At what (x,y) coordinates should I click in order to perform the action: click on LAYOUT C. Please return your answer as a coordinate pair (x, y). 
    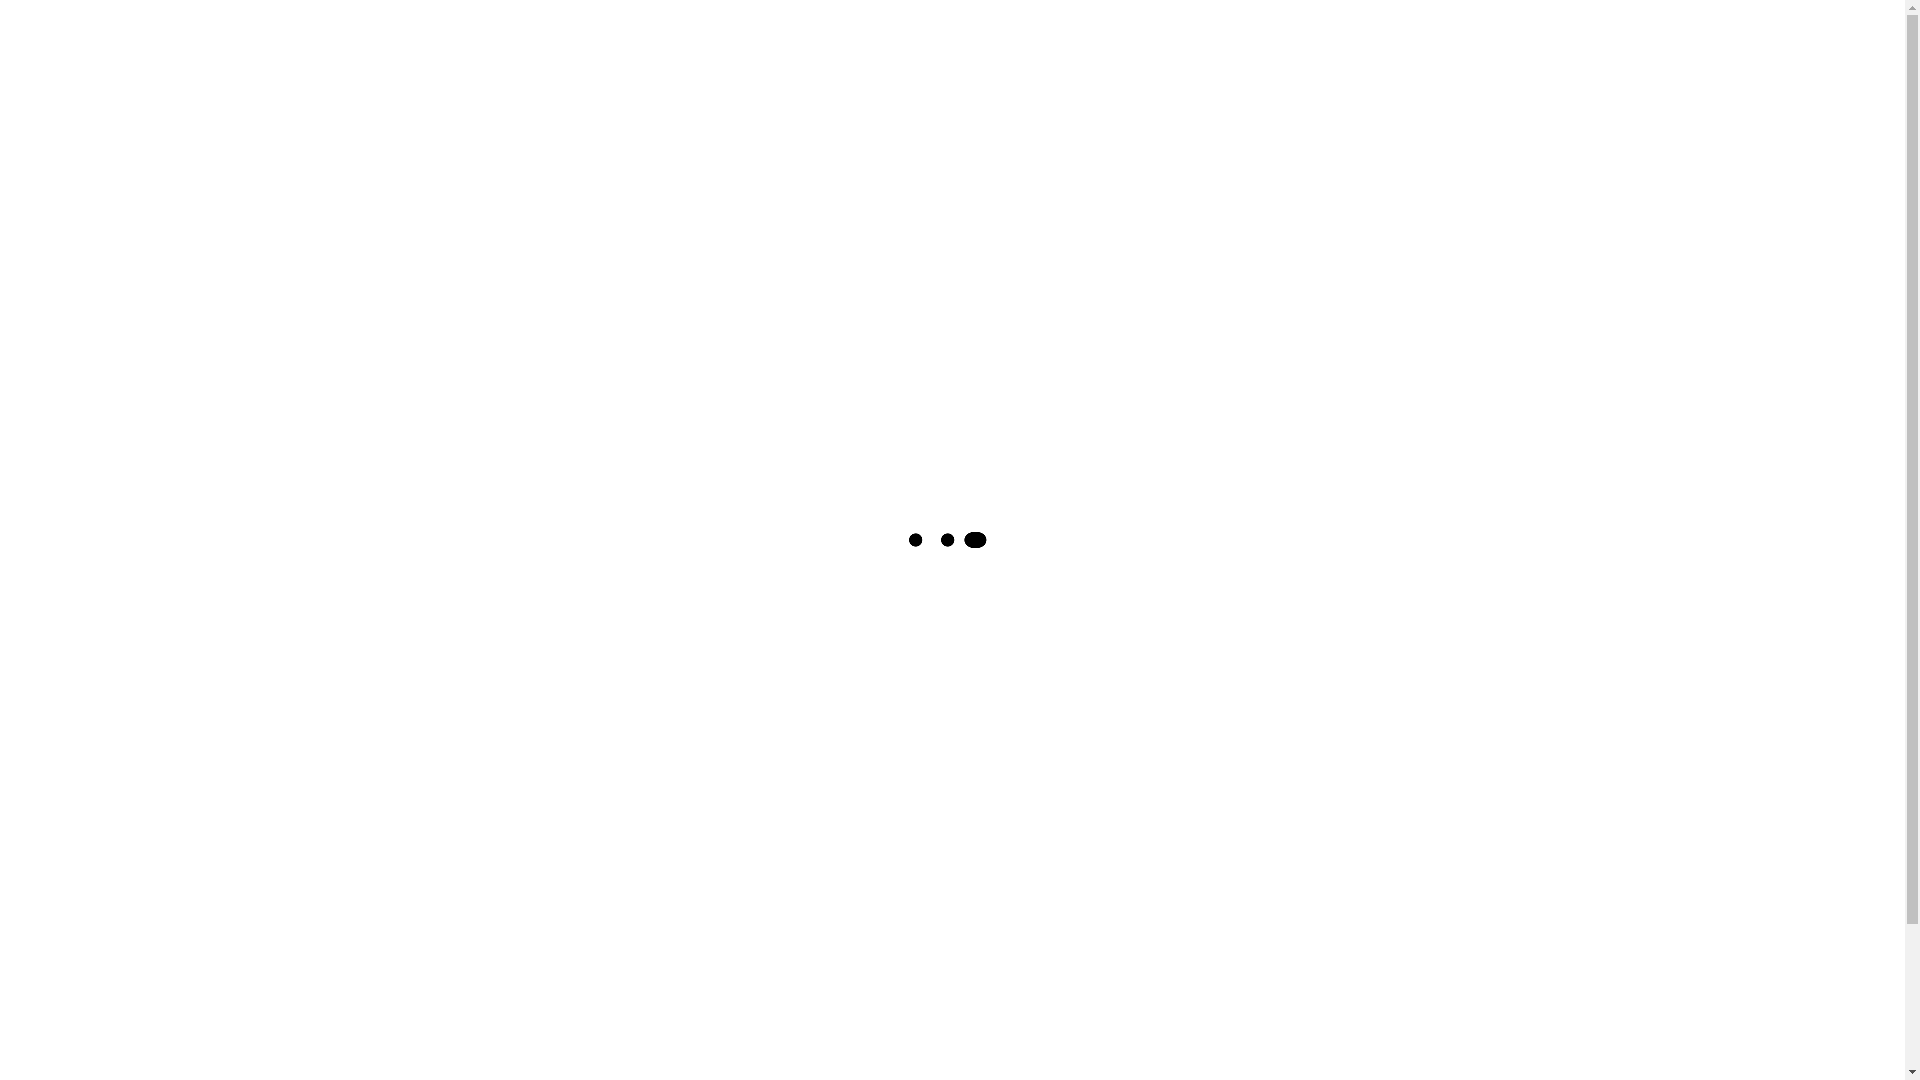
    Looking at the image, I should click on (1392, 95).